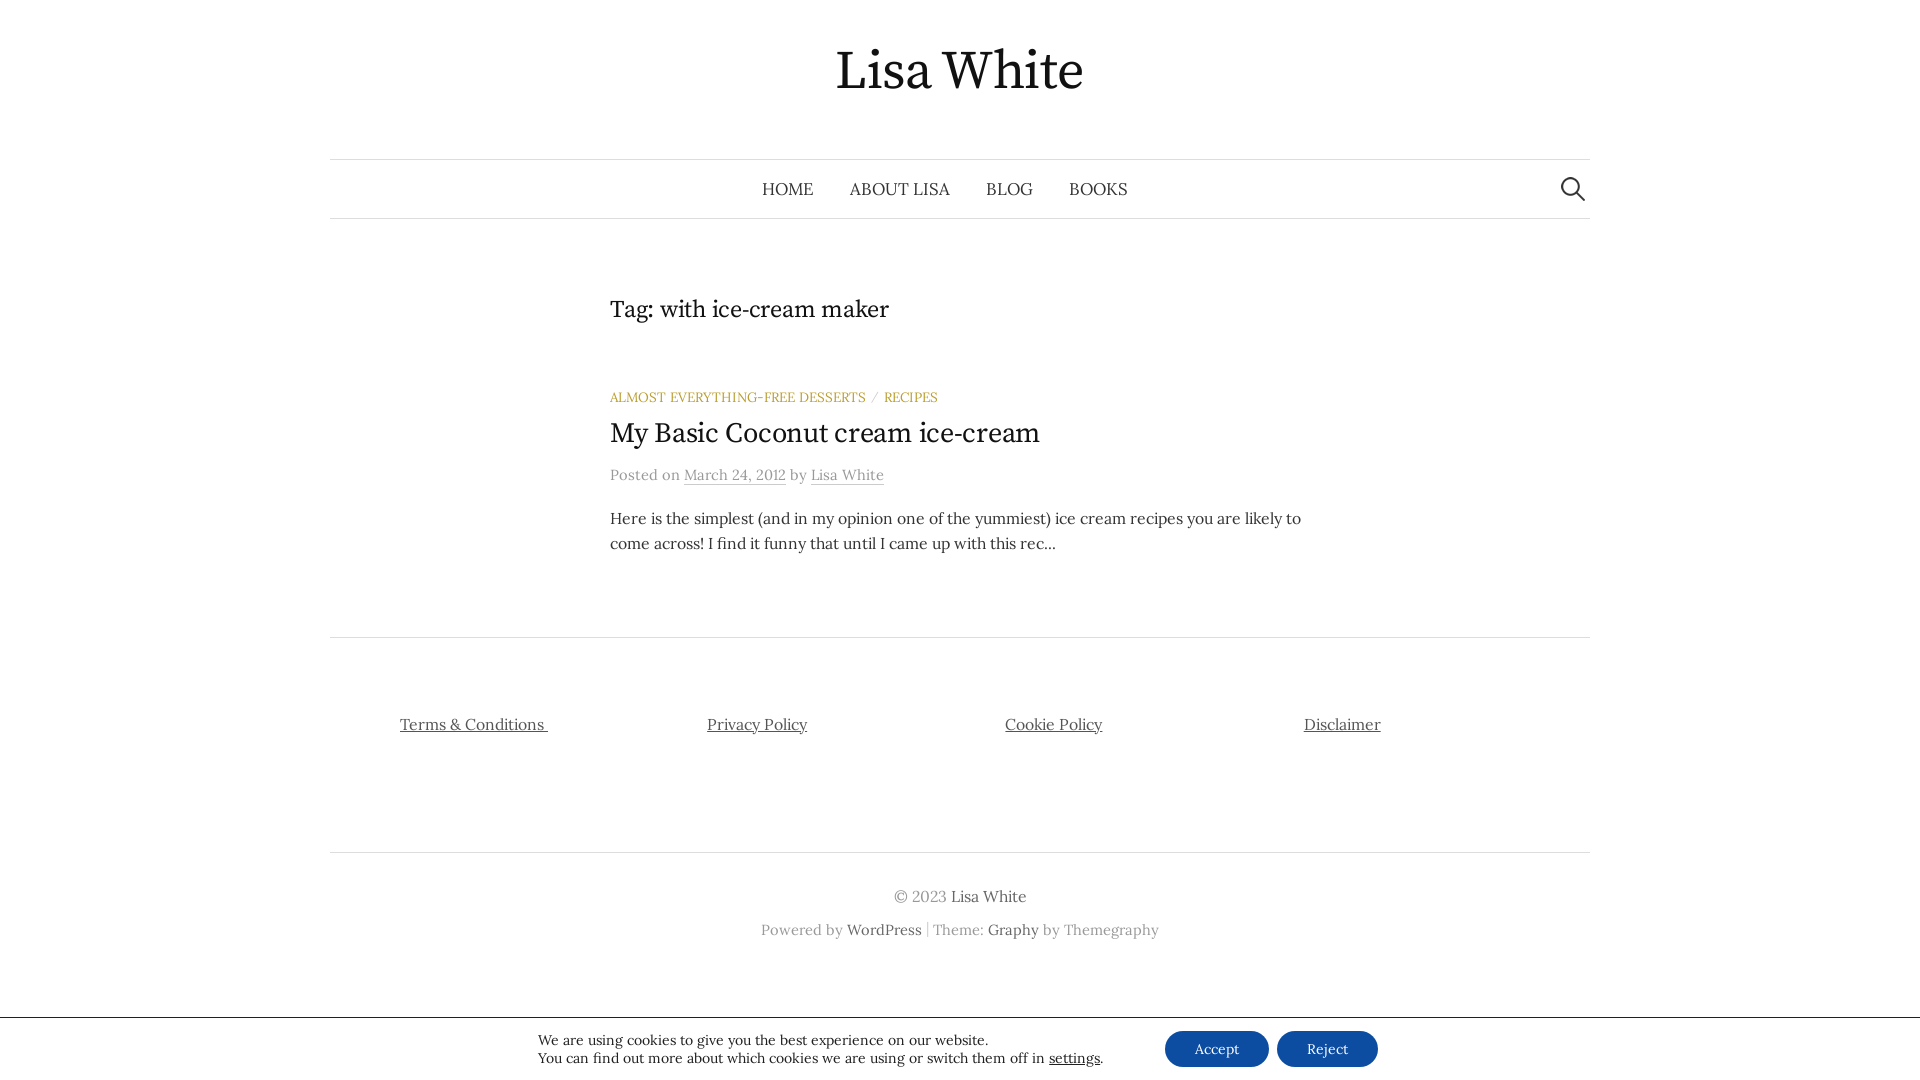 This screenshot has height=1080, width=1920. What do you see at coordinates (735, 475) in the screenshot?
I see `March 24, 2012` at bounding box center [735, 475].